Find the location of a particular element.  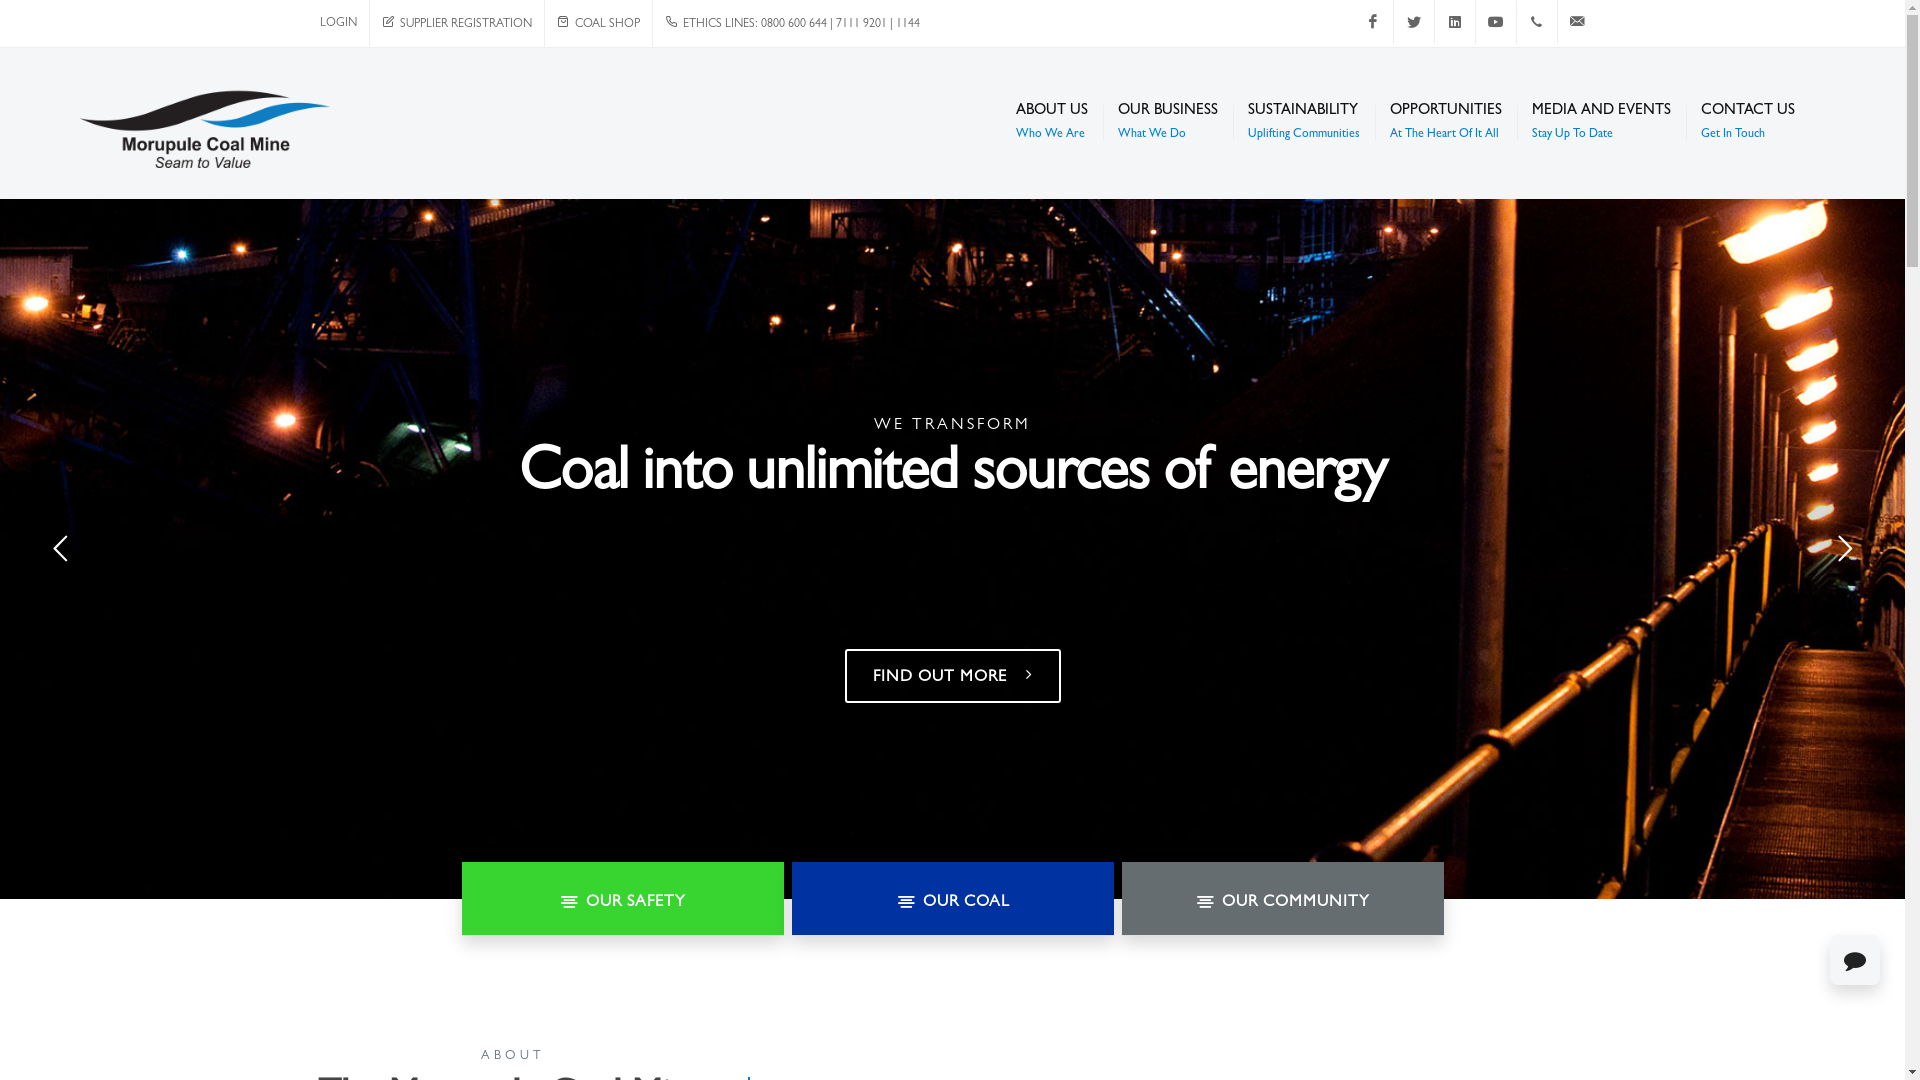

OPPORTUNITIES
At The Heart Of It All is located at coordinates (1446, 123).